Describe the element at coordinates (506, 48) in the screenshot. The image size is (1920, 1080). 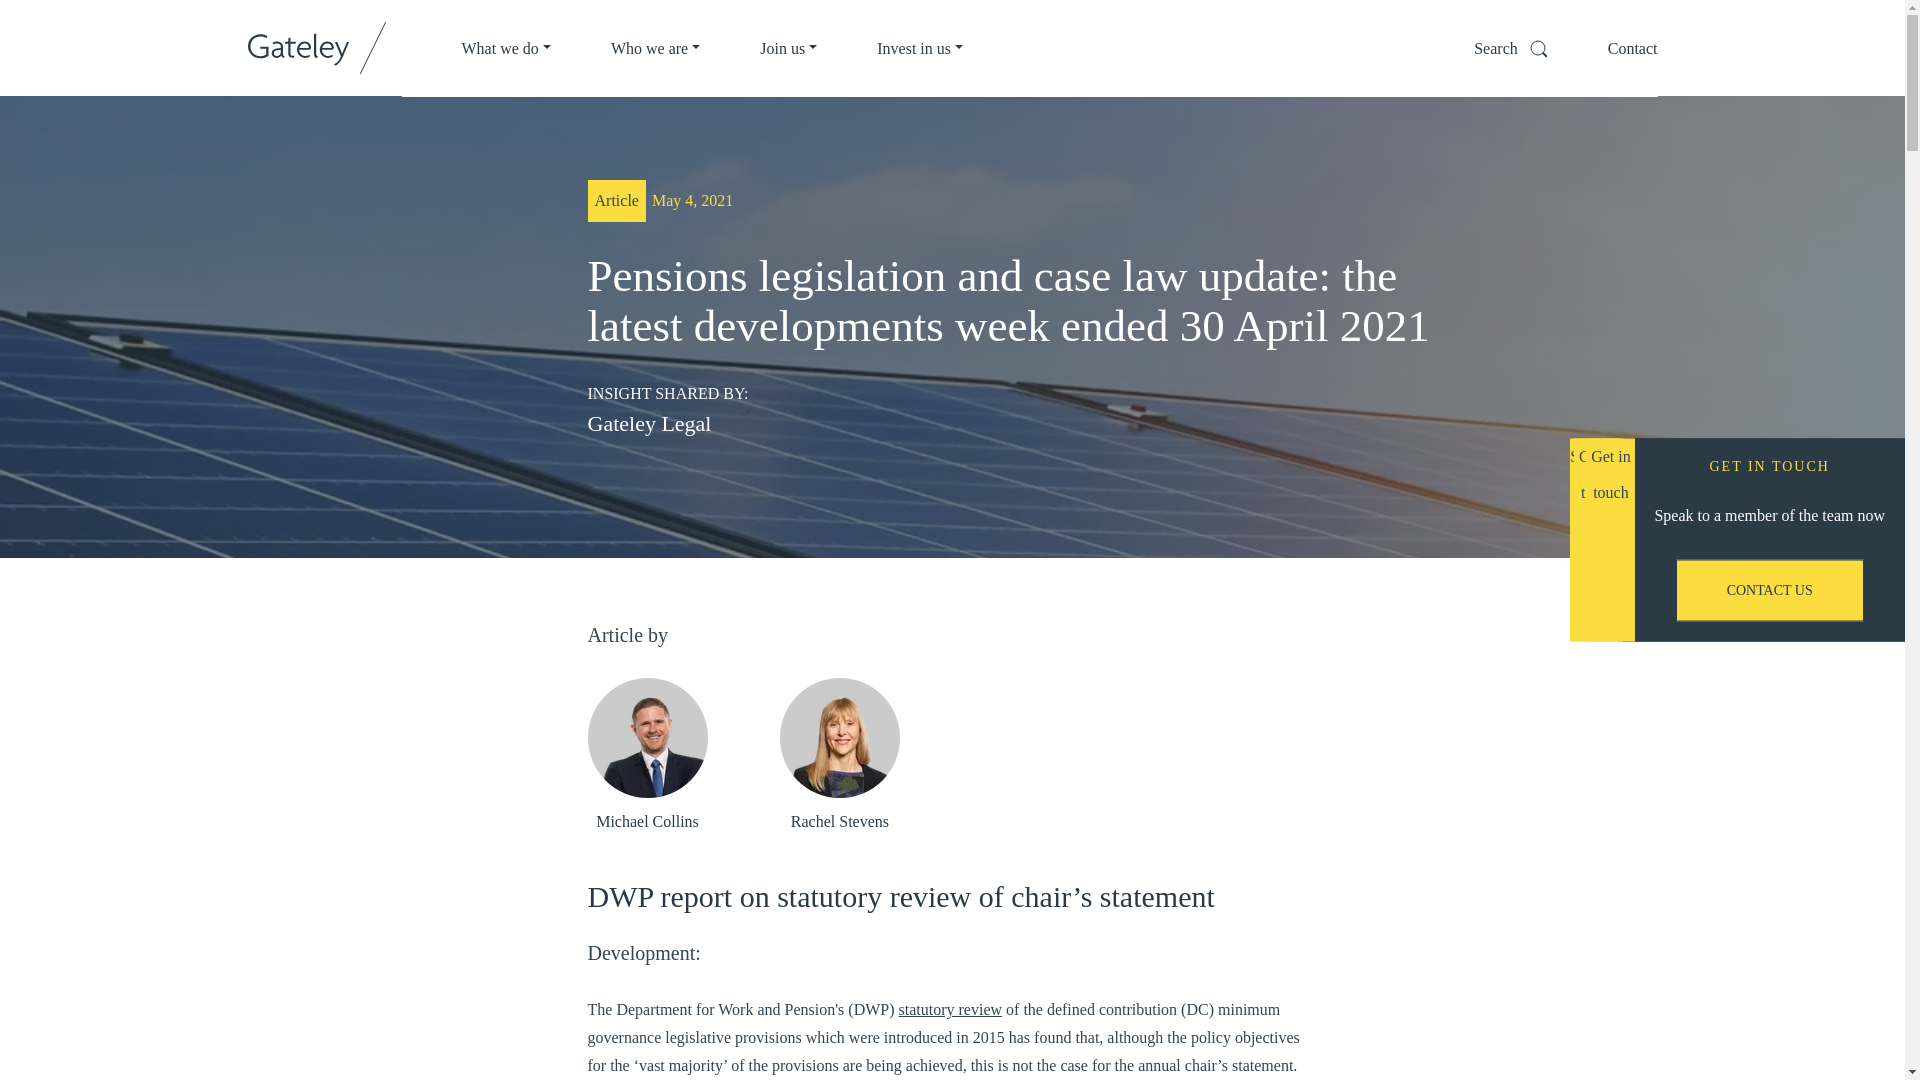
I see `What we do` at that location.